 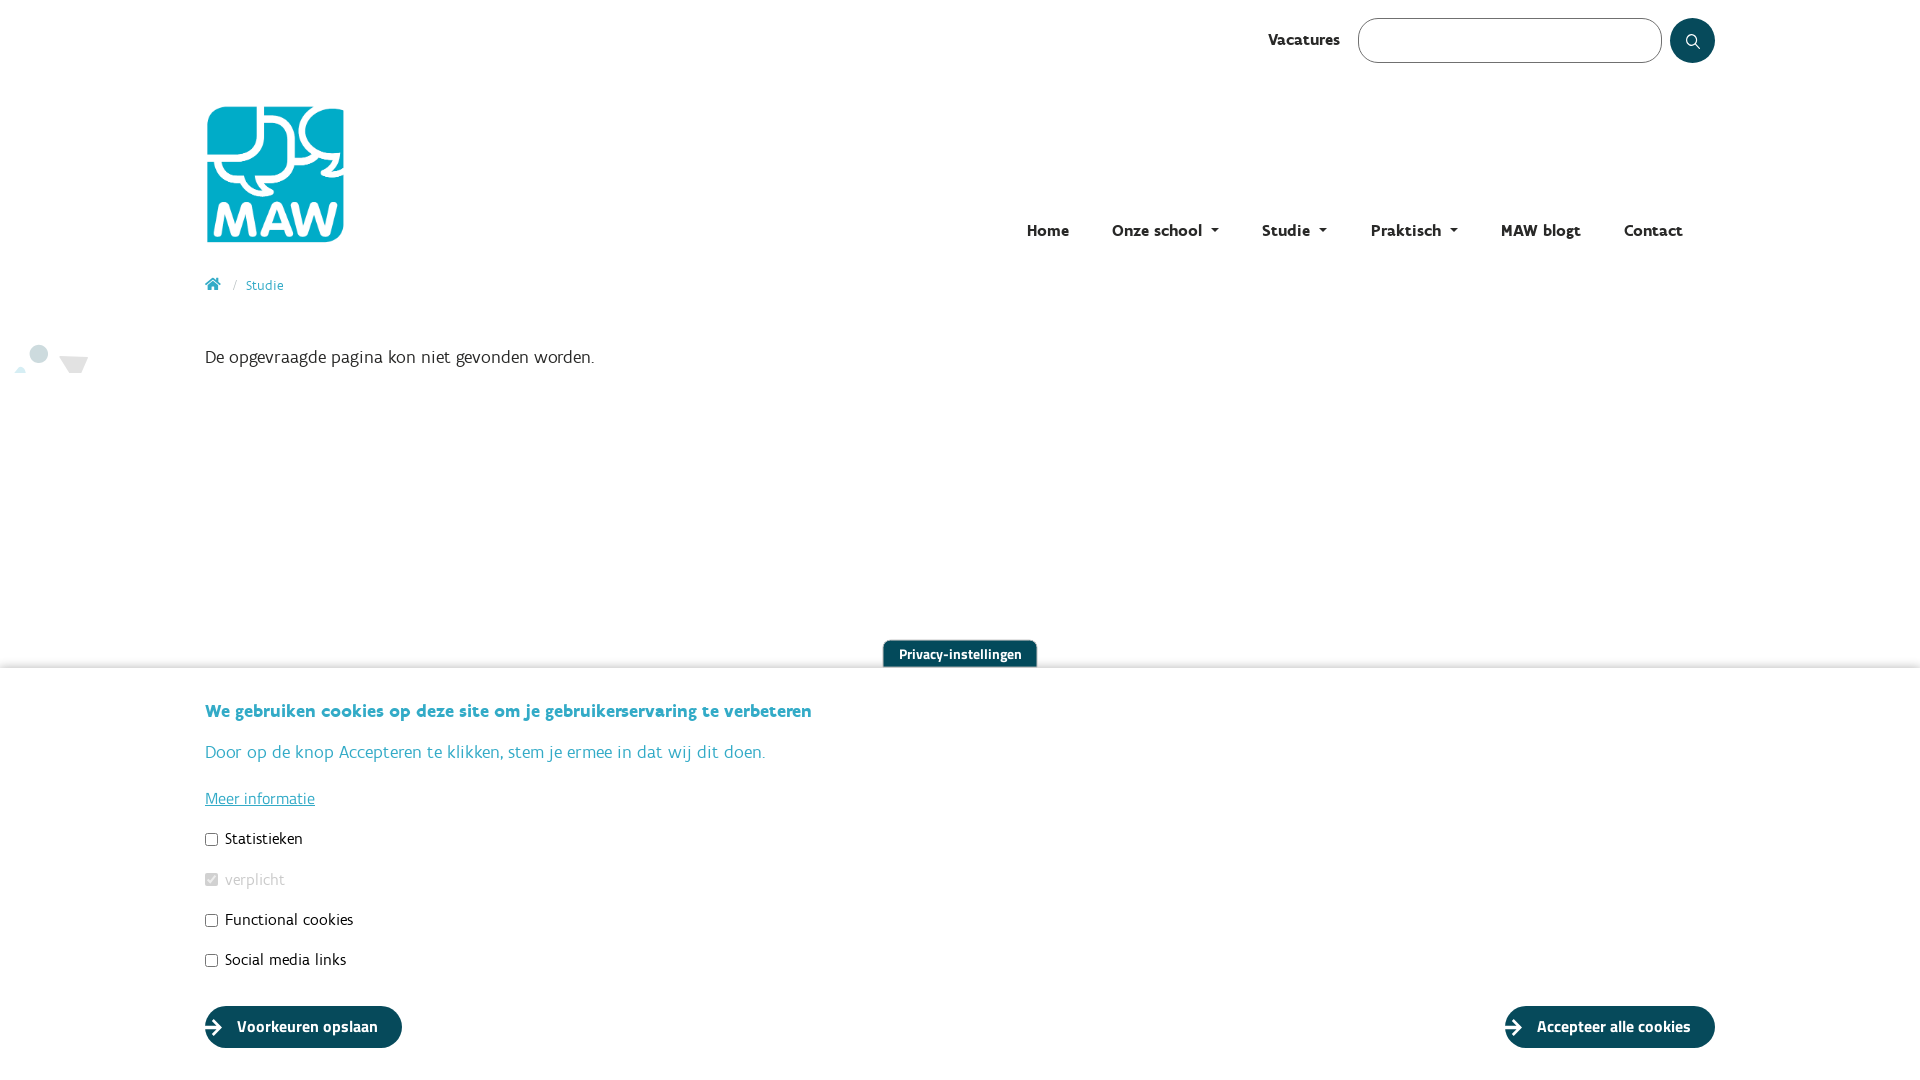 What do you see at coordinates (1294, 230) in the screenshot?
I see `Studie` at bounding box center [1294, 230].